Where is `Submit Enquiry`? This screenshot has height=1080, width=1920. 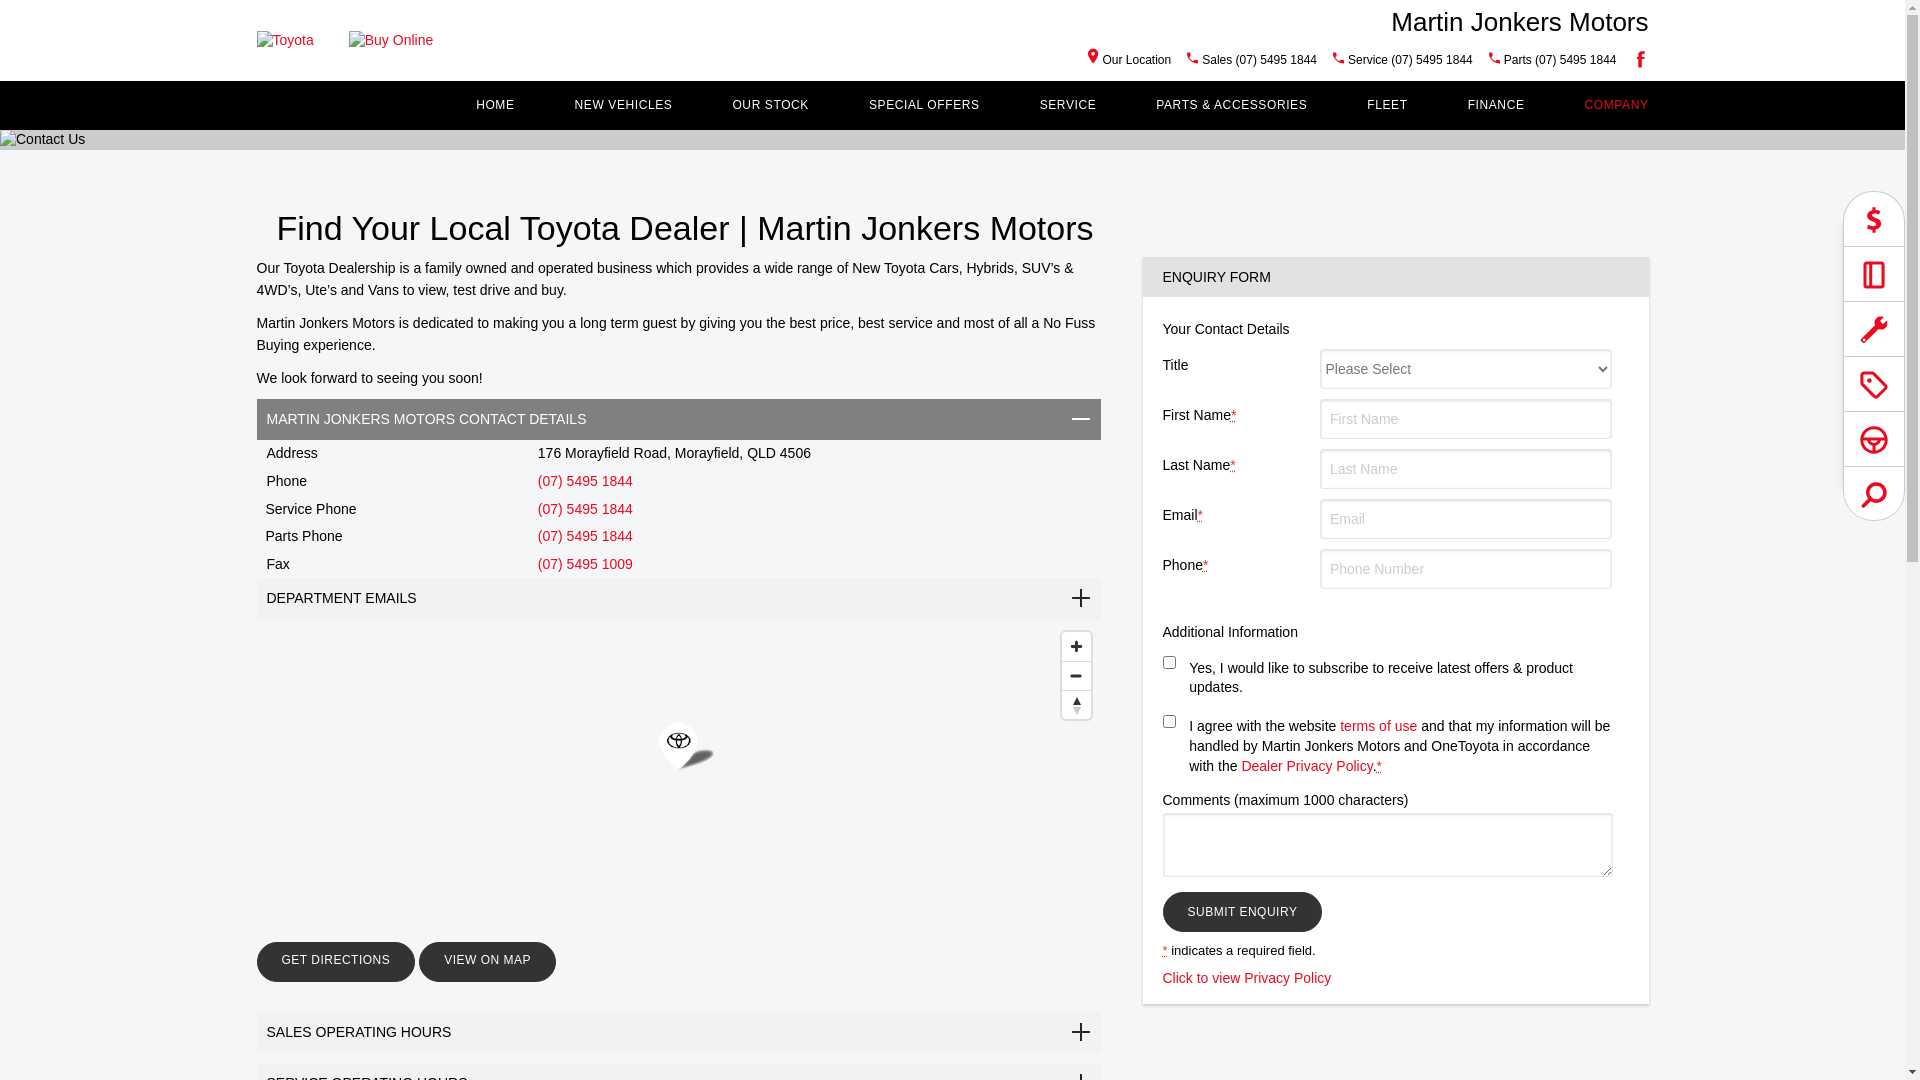
Submit Enquiry is located at coordinates (1242, 912).